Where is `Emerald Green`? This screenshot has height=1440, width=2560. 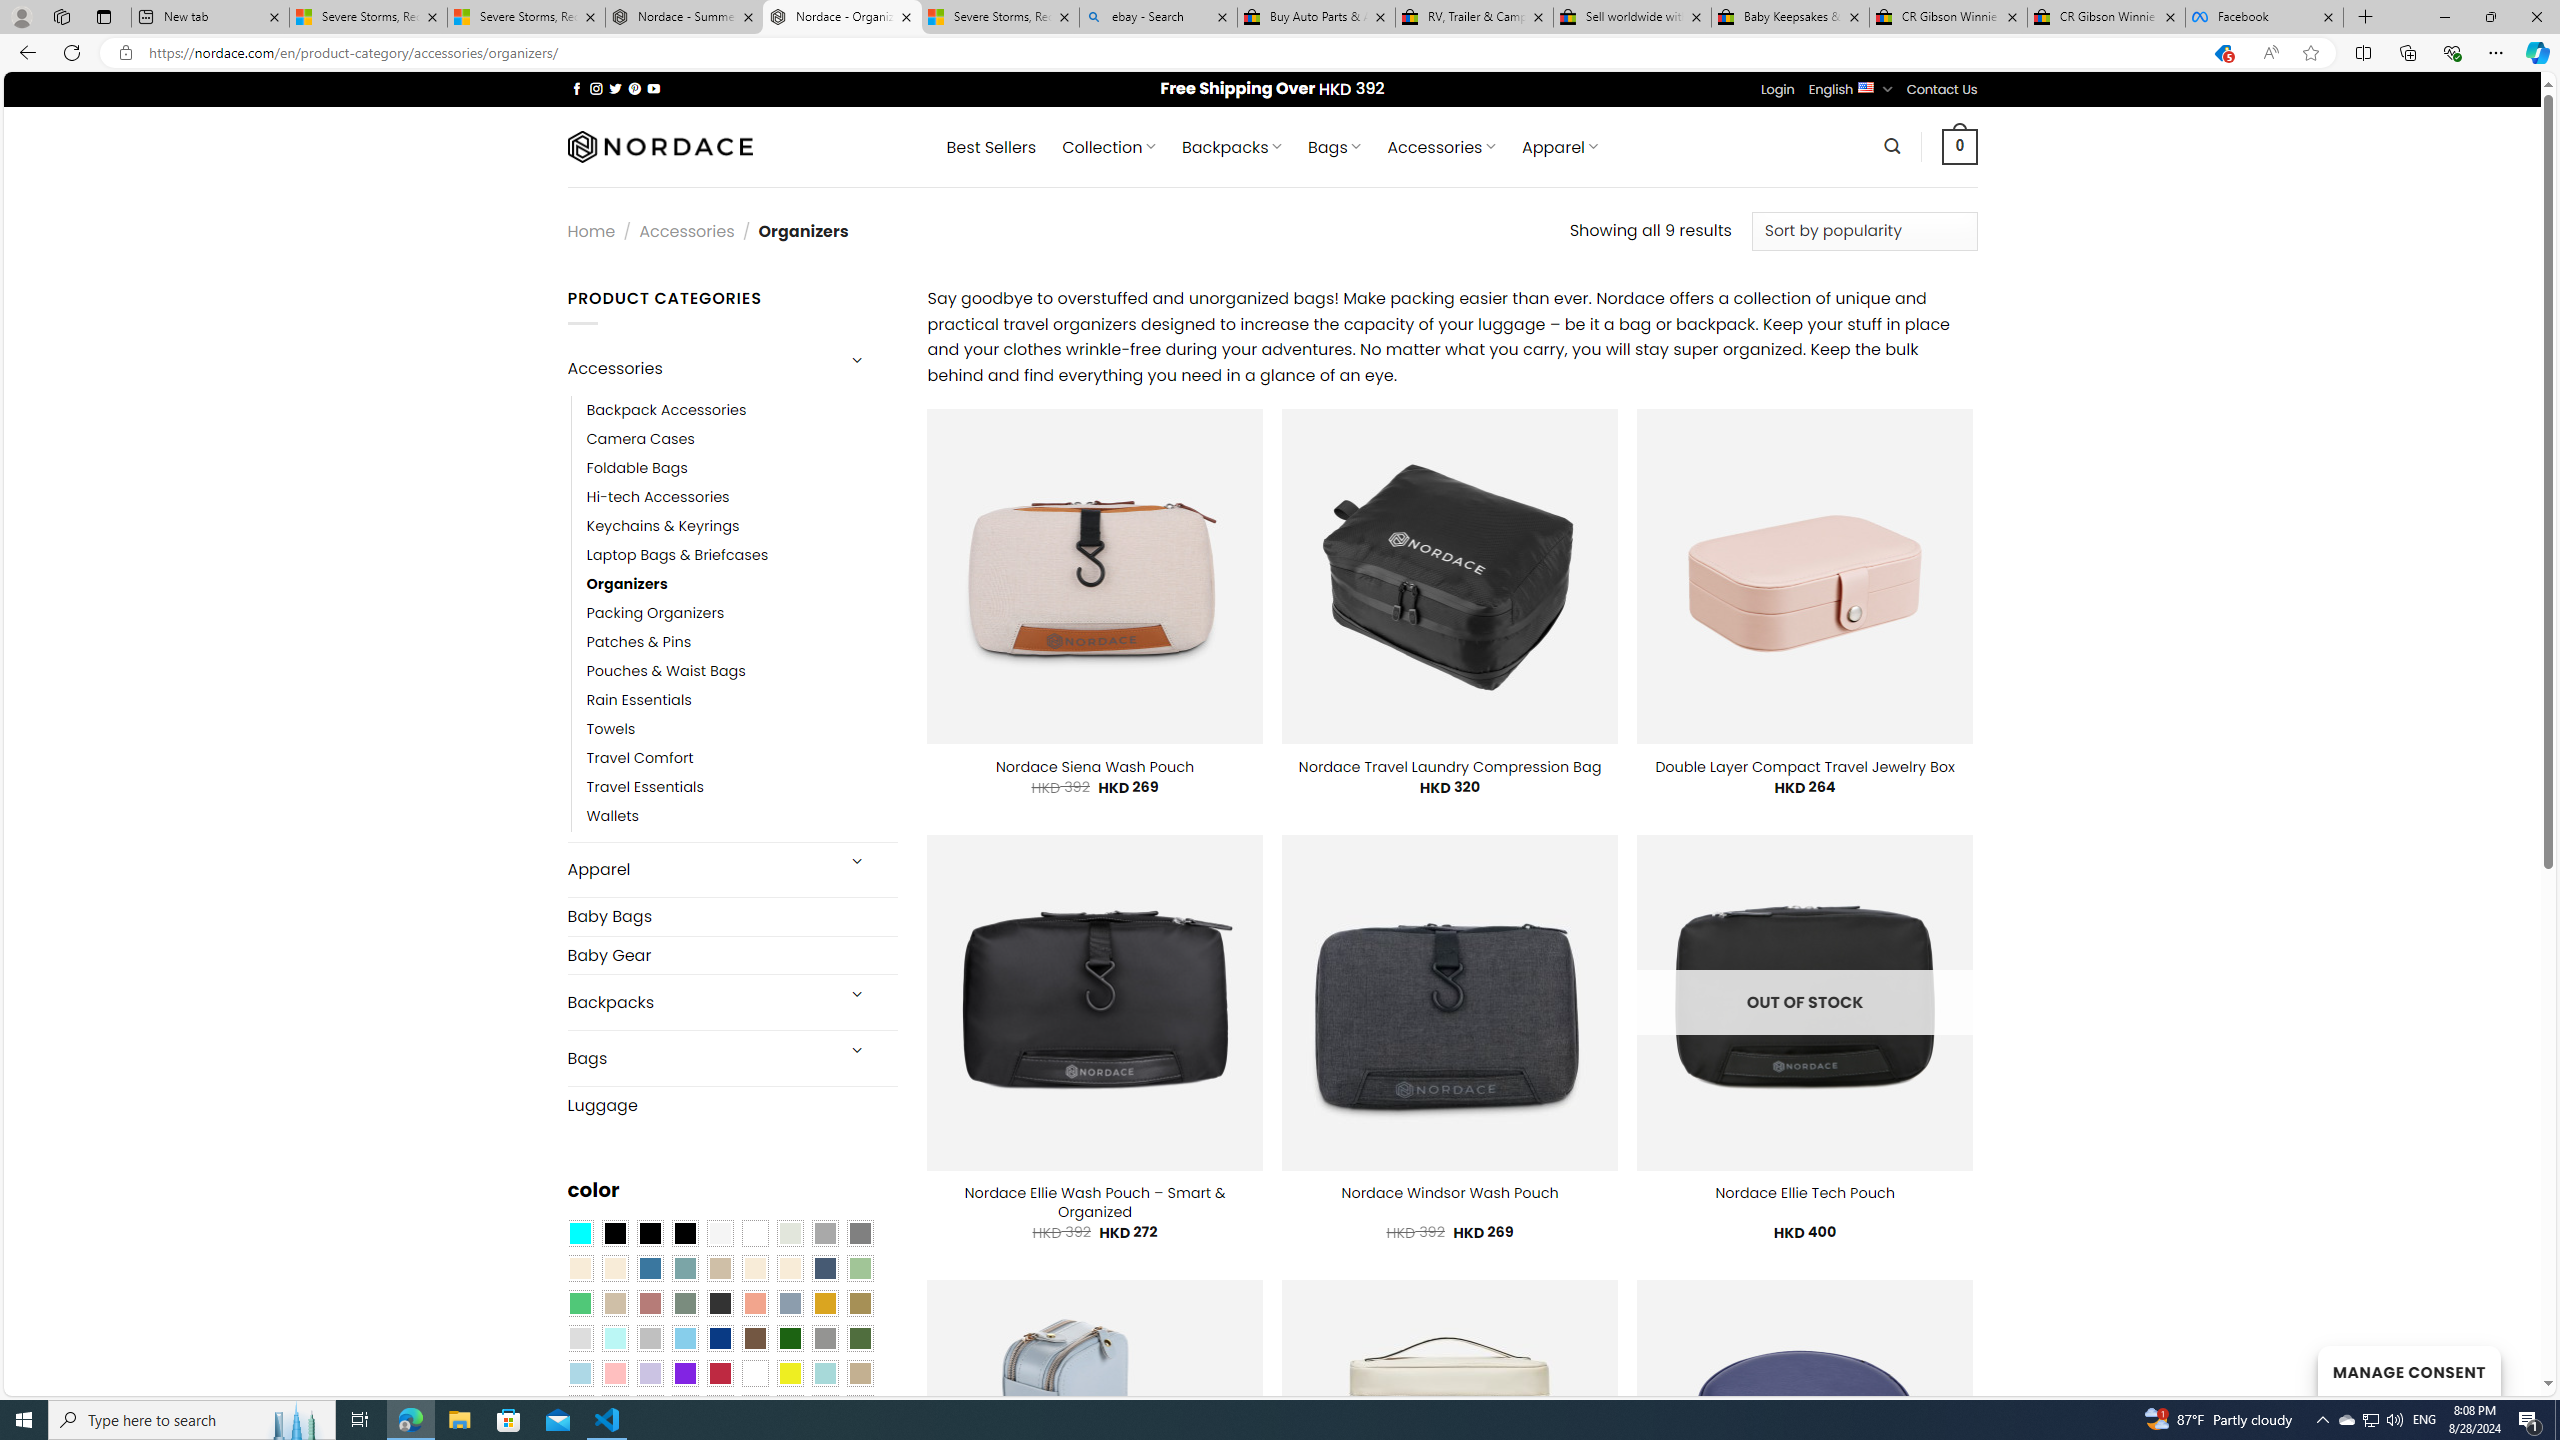
Emerald Green is located at coordinates (579, 1304).